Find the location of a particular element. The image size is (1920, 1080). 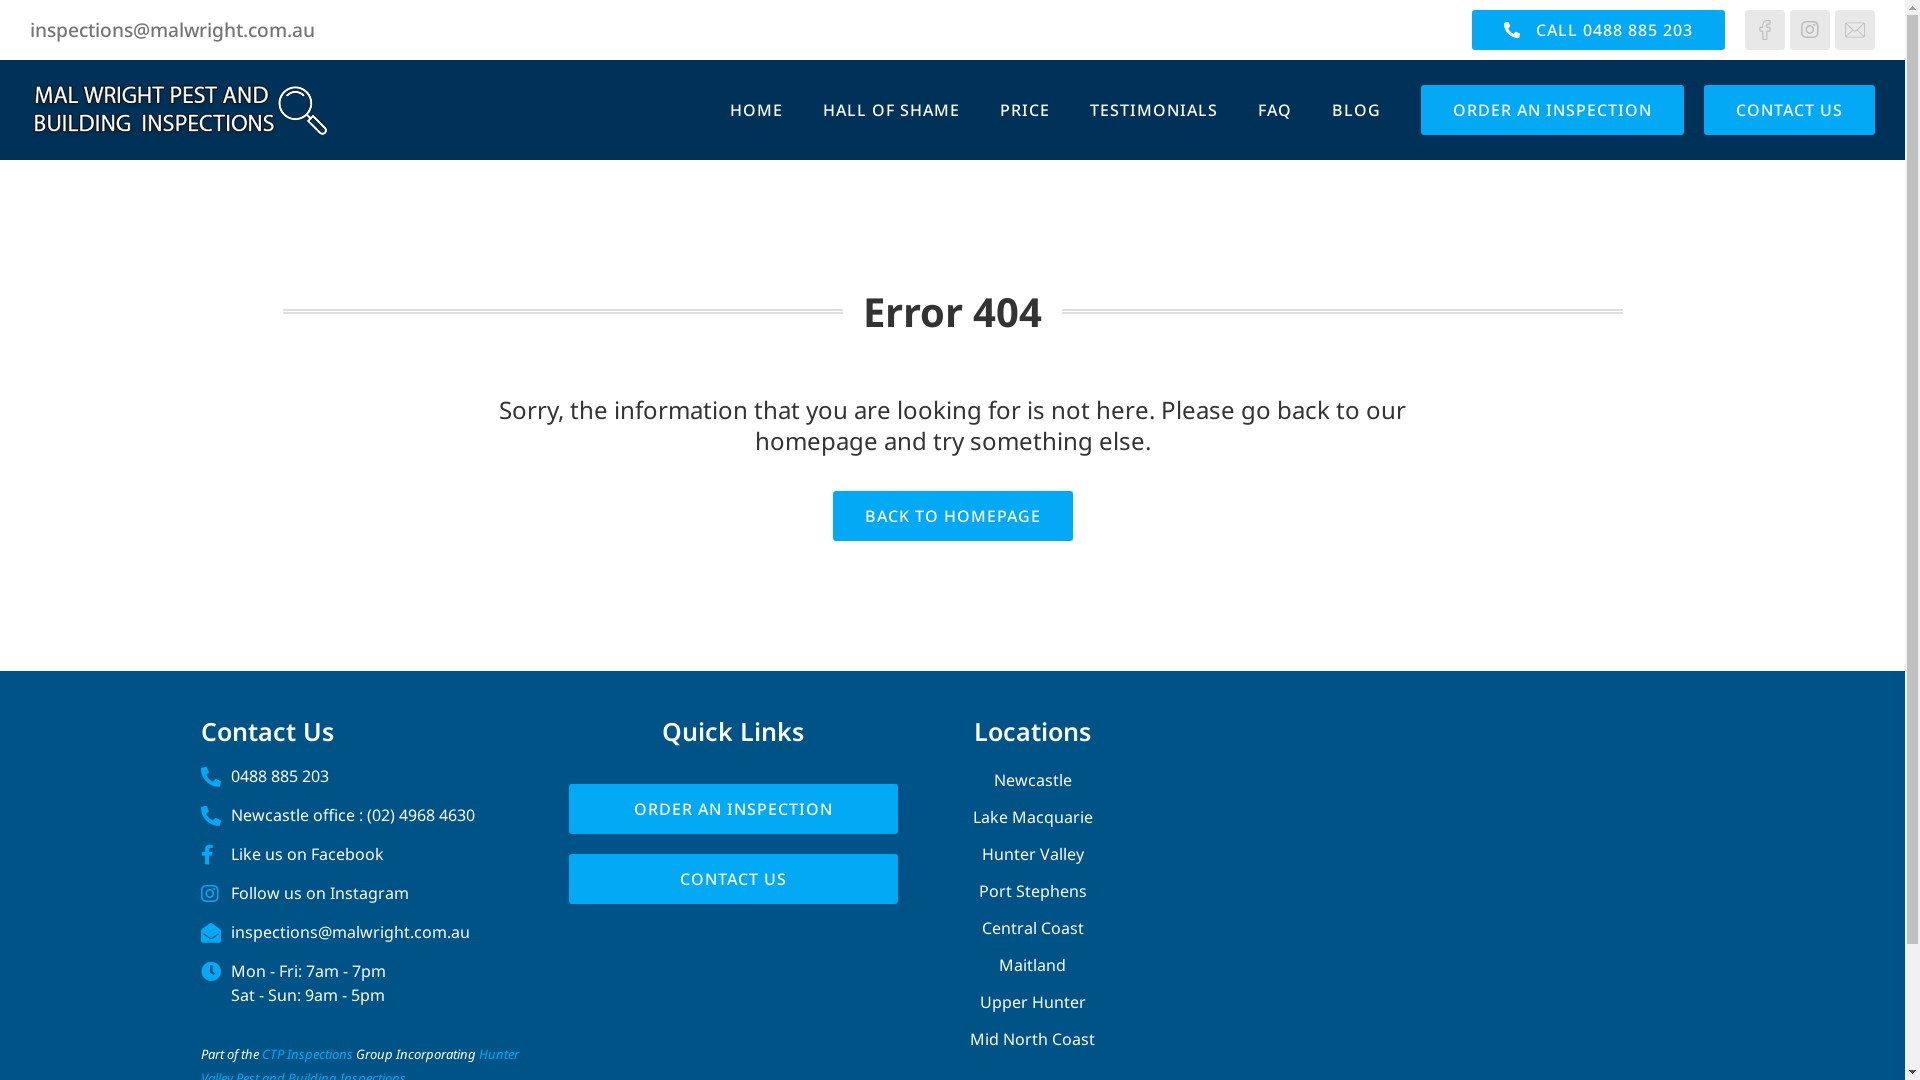

Newcastle is located at coordinates (1033, 780).